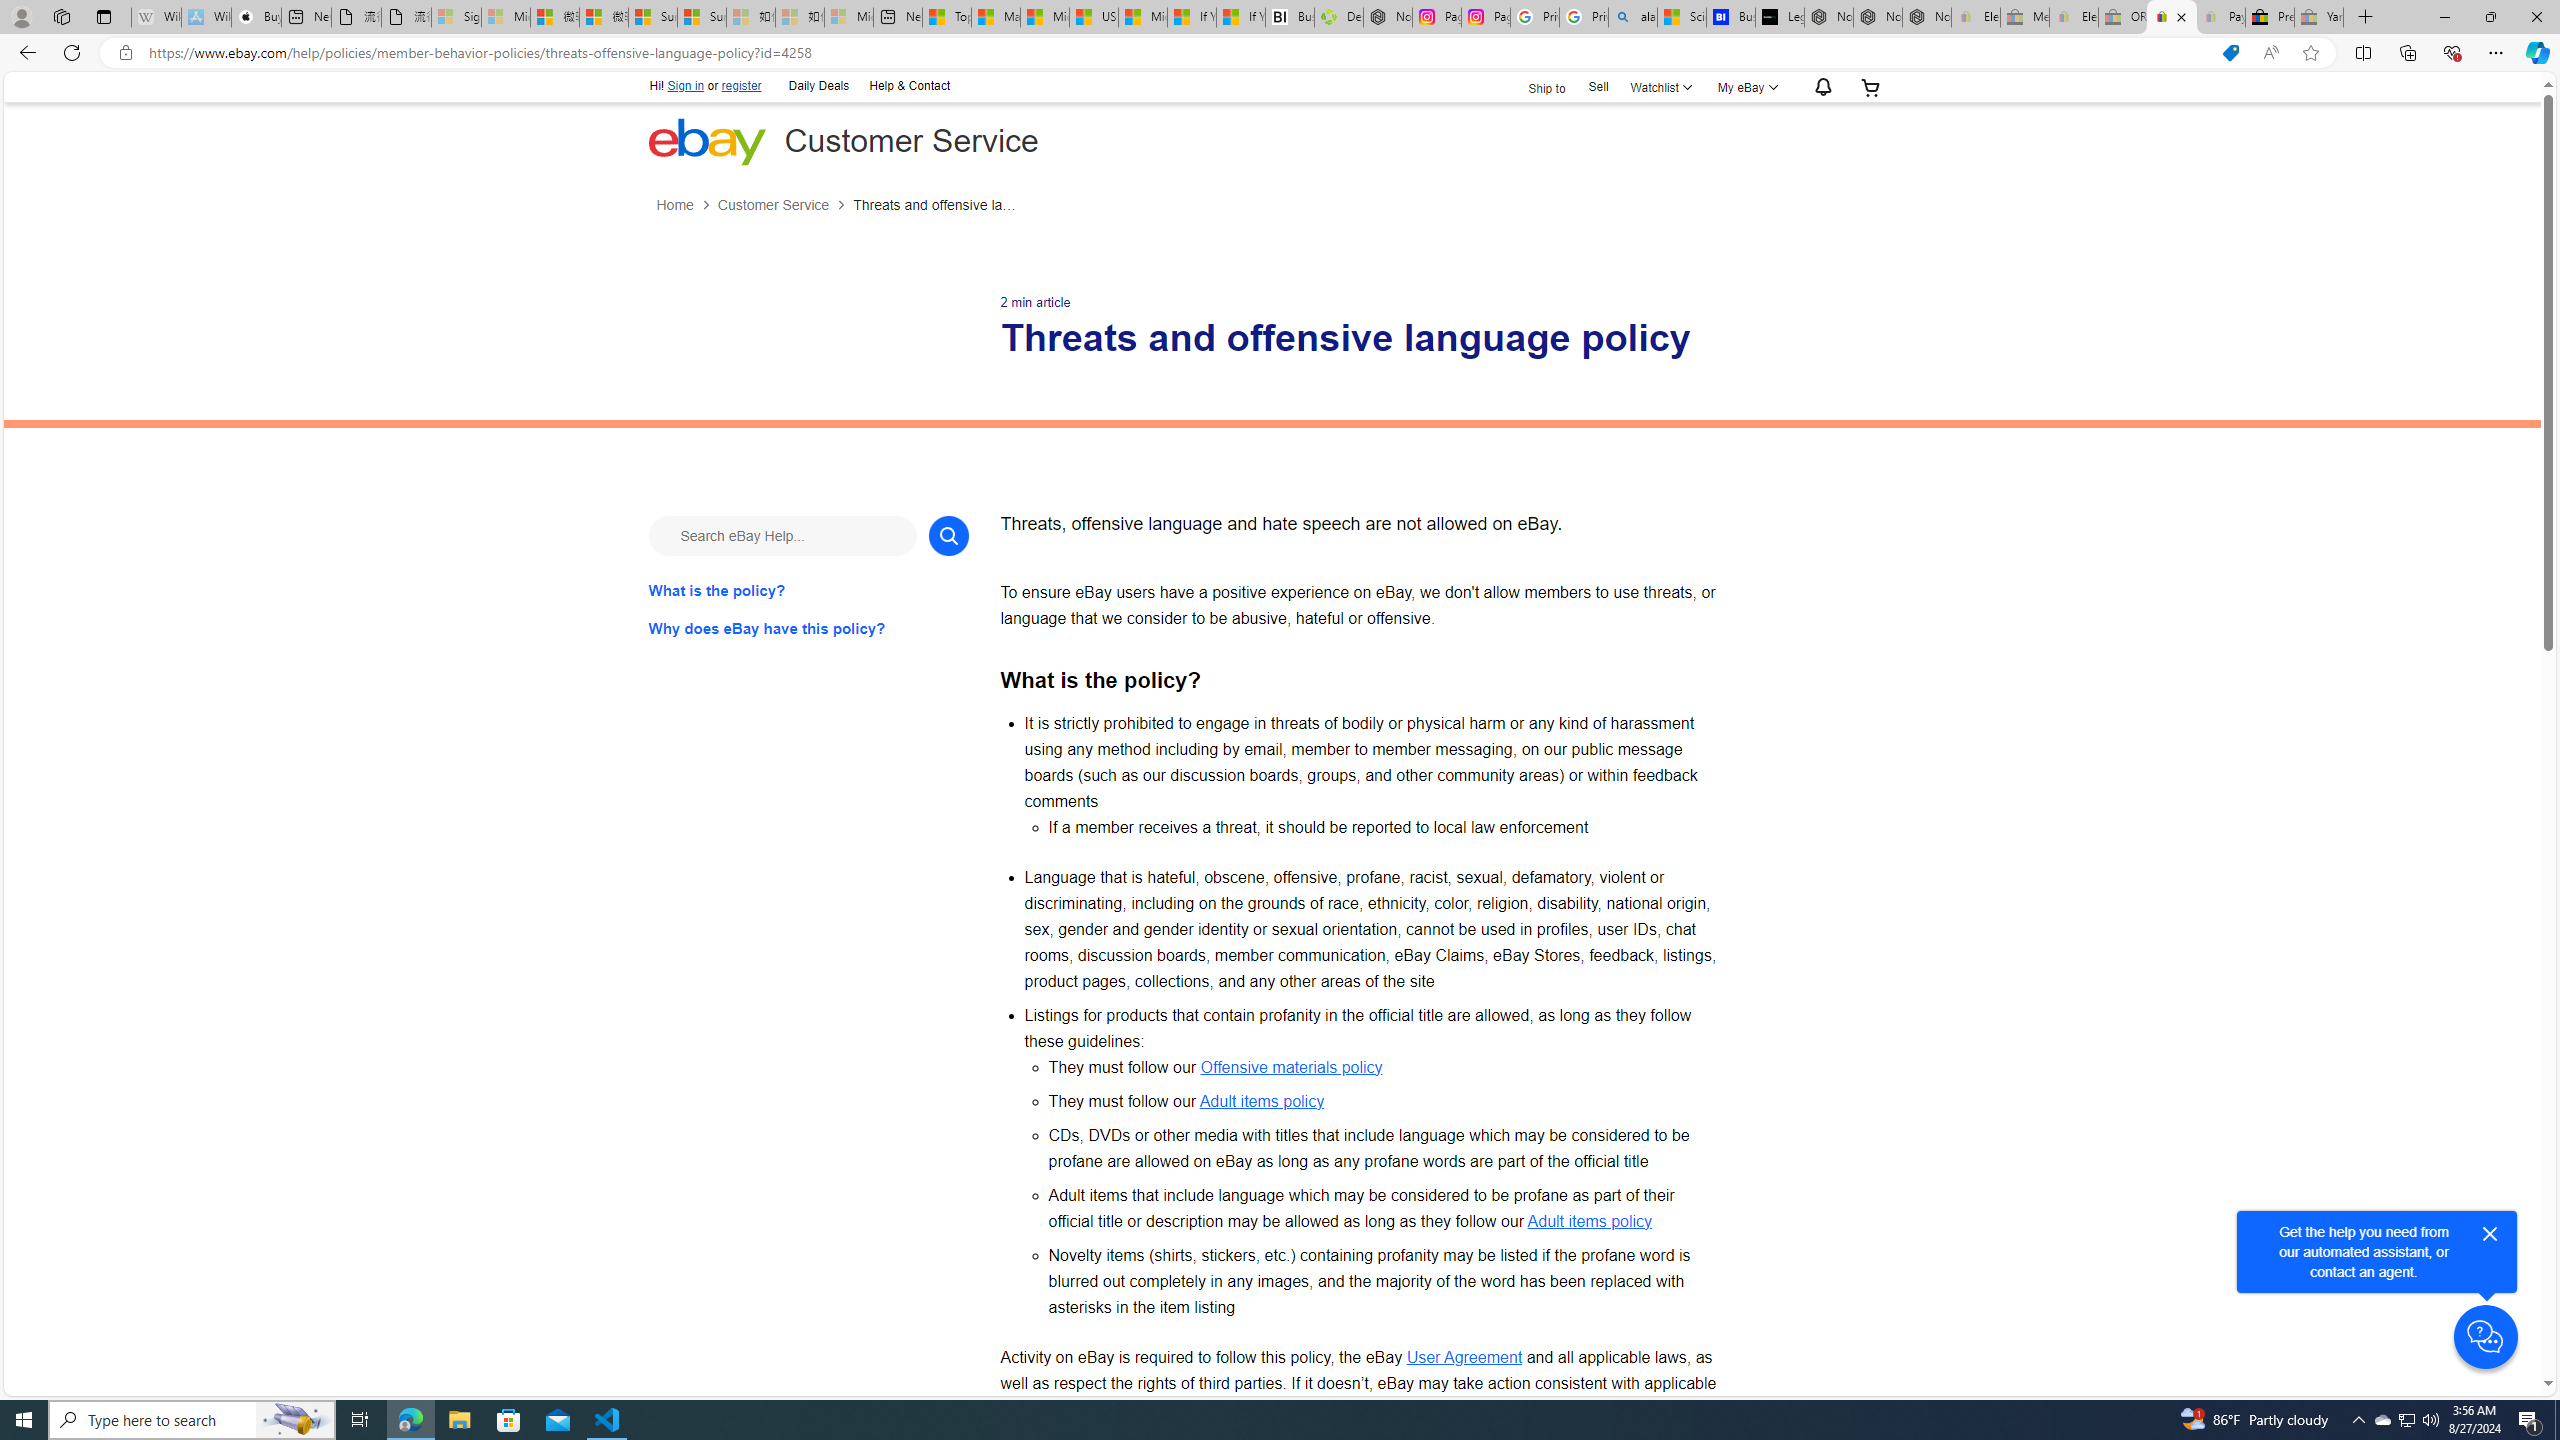 The height and width of the screenshot is (1440, 2560). I want to click on Ship to, so click(1534, 86).